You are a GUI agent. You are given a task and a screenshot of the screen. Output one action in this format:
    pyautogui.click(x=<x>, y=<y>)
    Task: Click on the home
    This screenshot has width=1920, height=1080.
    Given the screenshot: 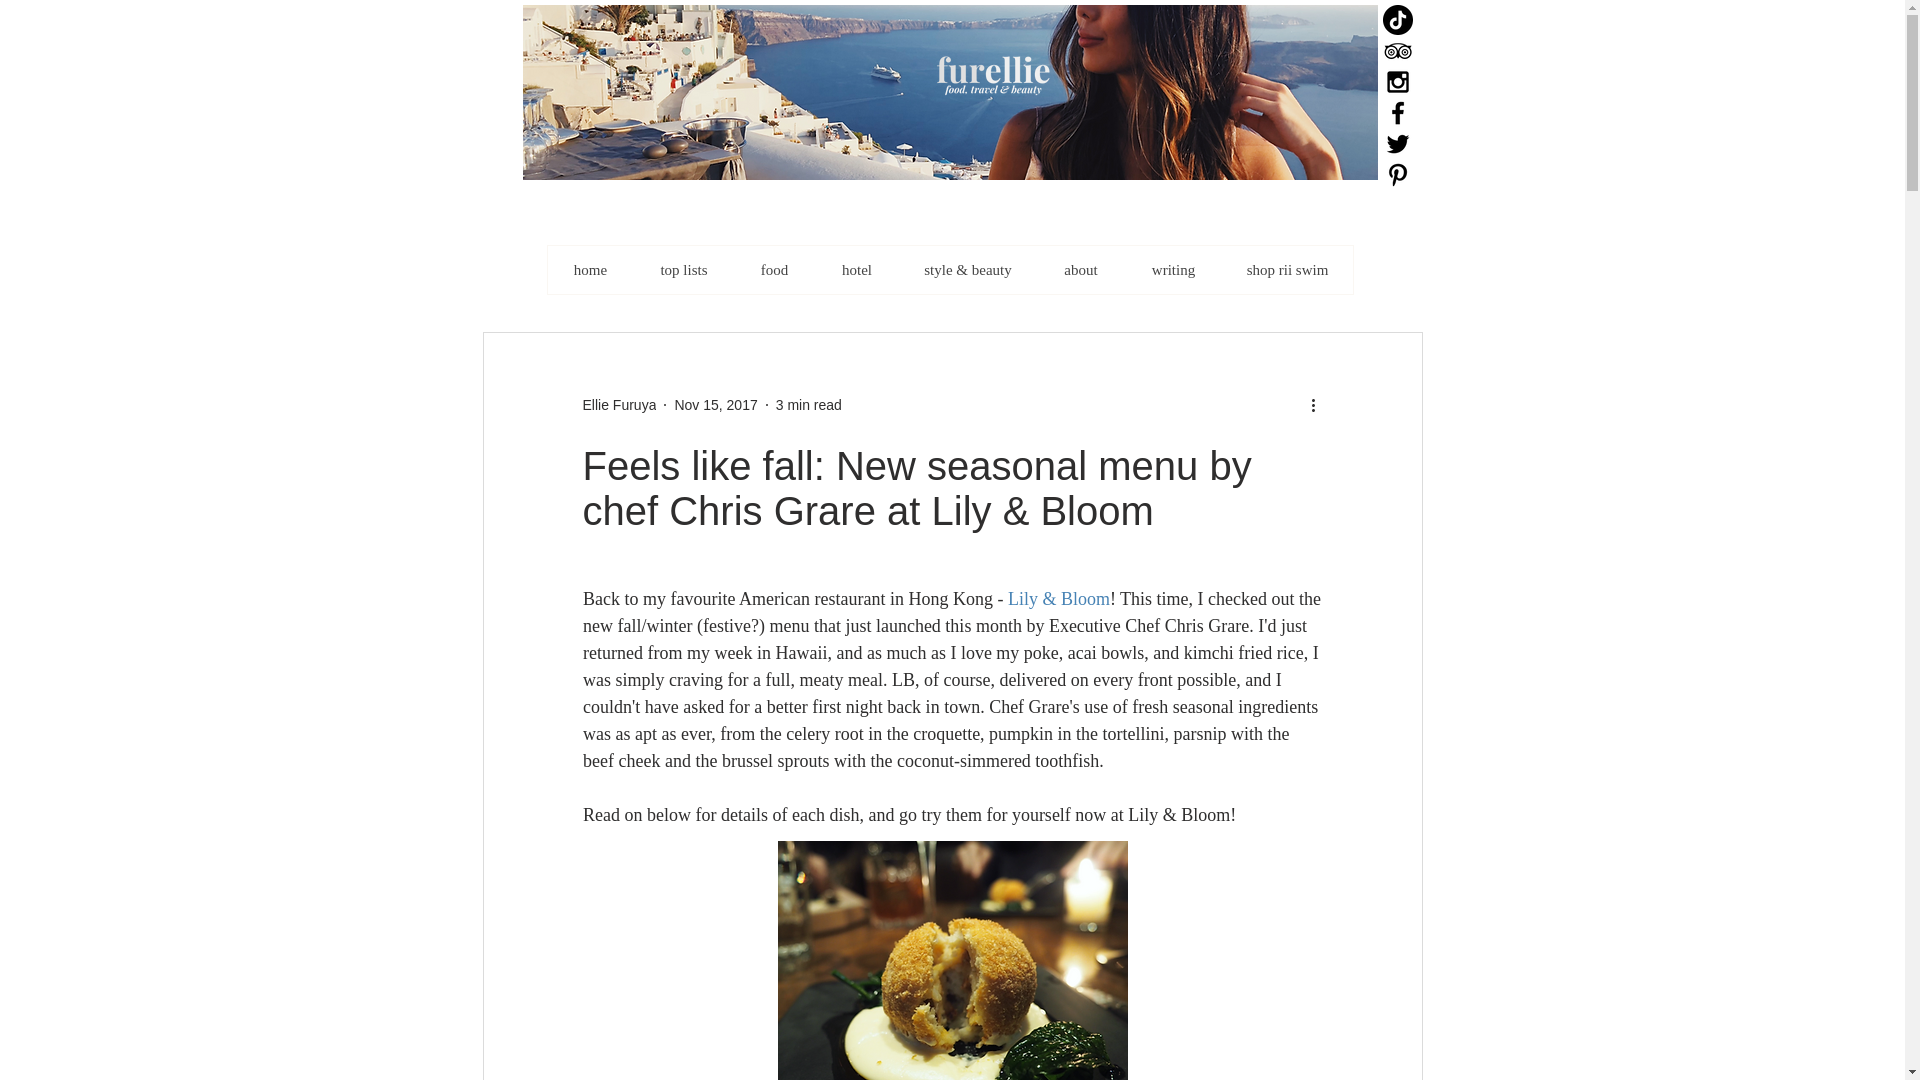 What is the action you would take?
    pyautogui.click(x=590, y=270)
    